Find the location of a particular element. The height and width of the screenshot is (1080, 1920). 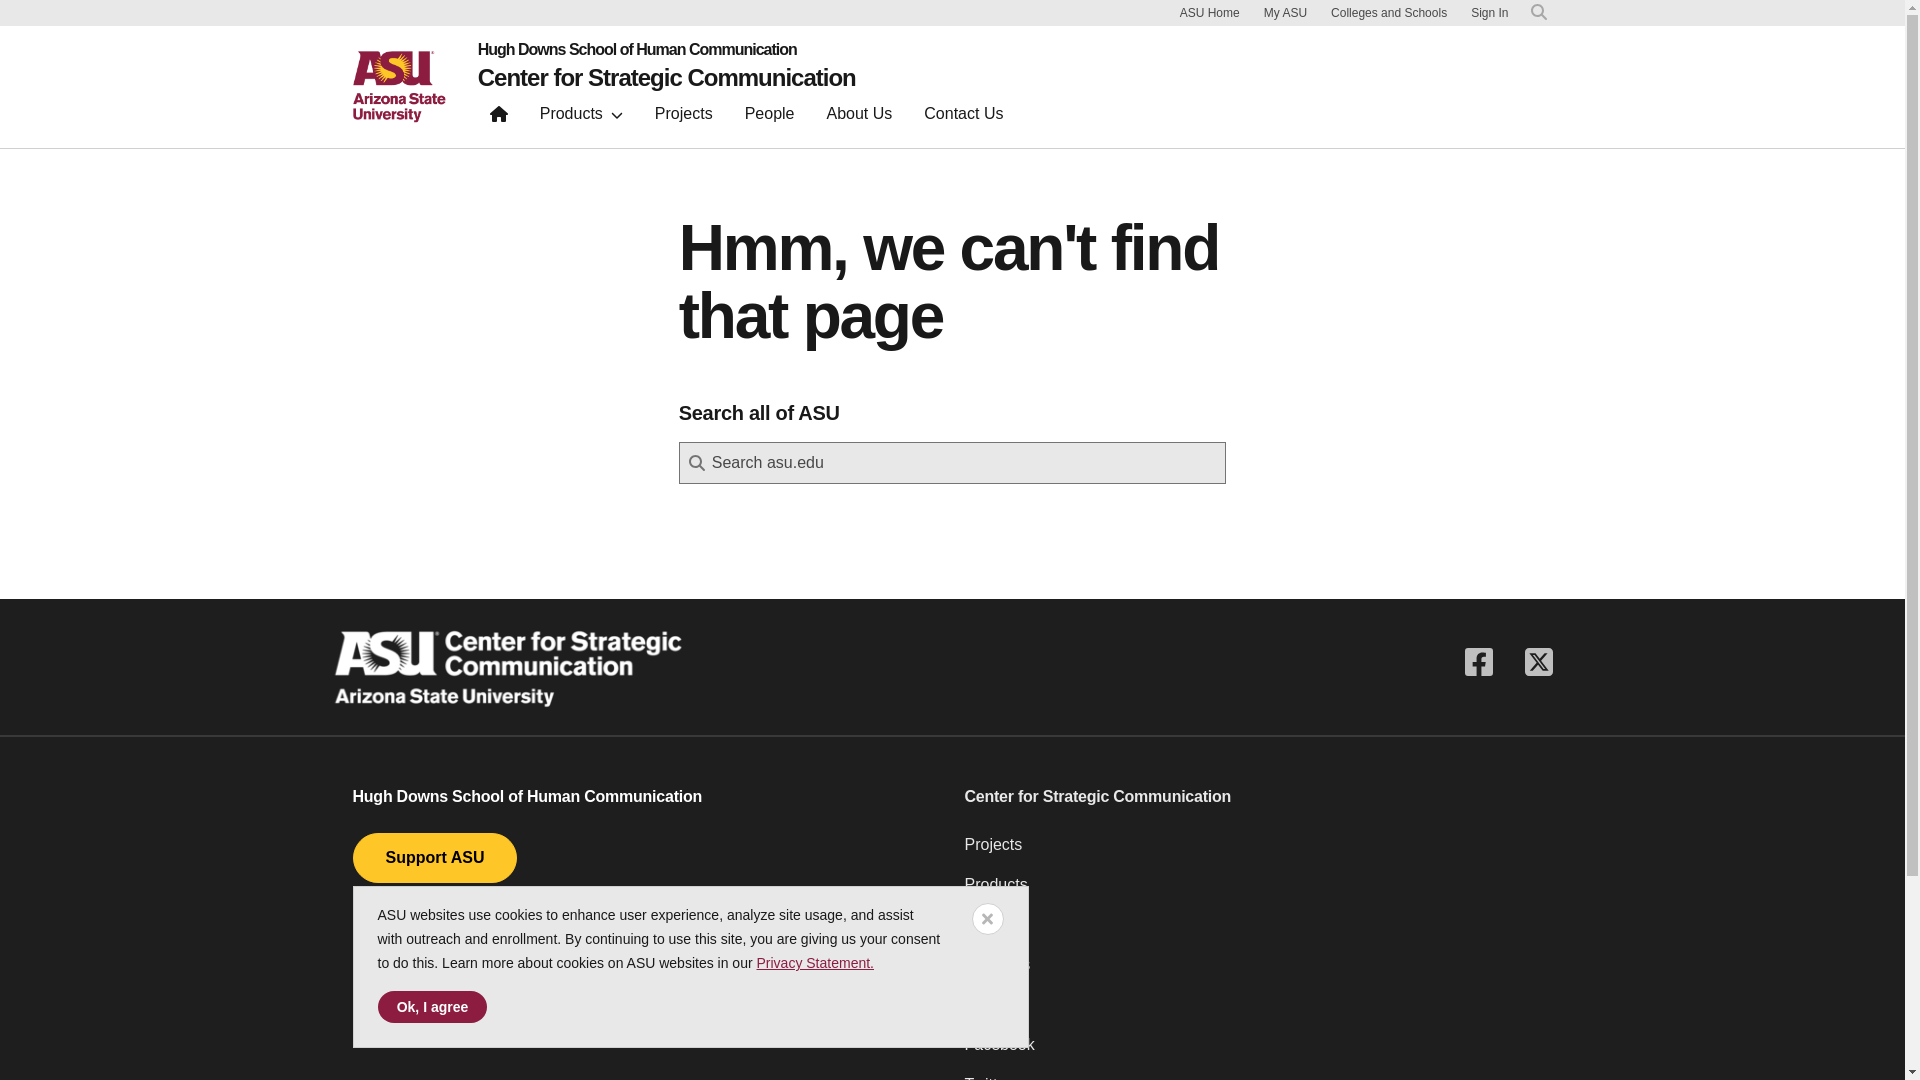

Center for Strategic Communication home page is located at coordinates (499, 118).